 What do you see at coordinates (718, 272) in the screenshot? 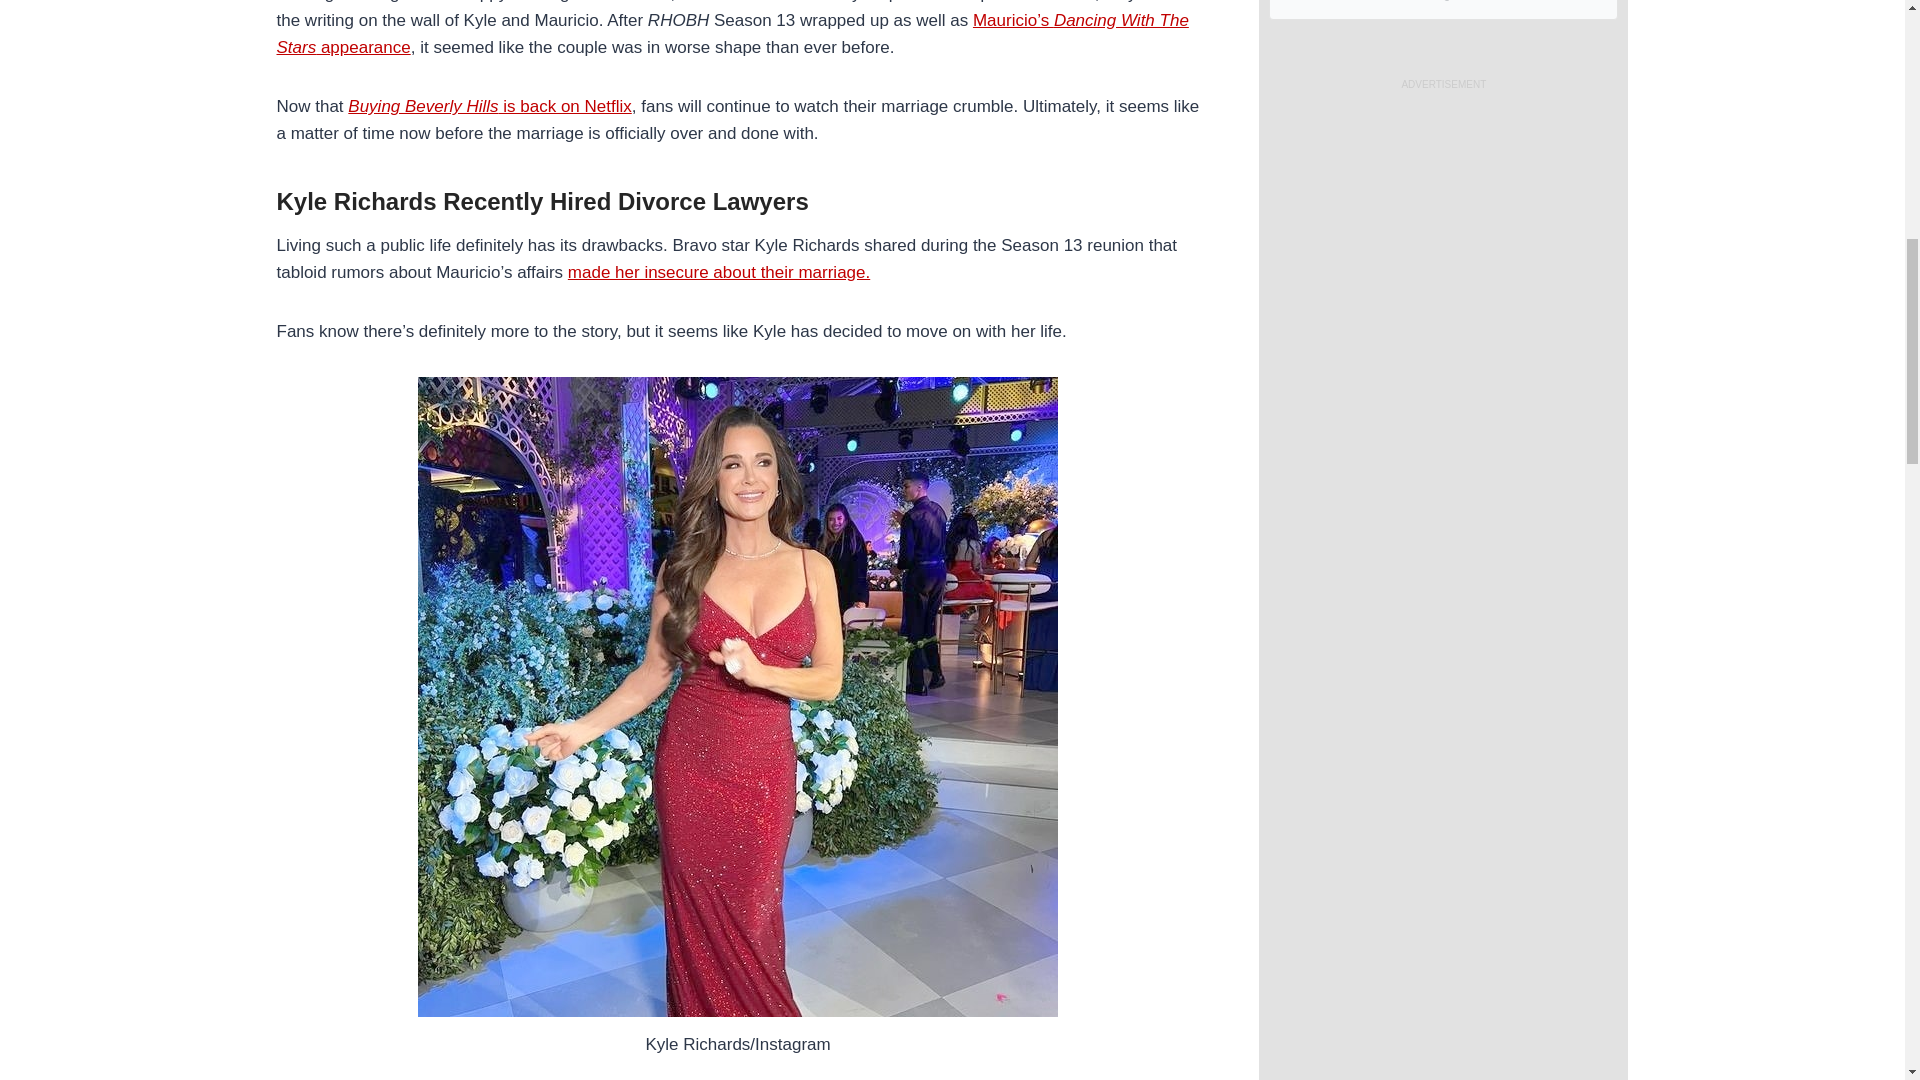
I see `made her insecure about their marriage.` at bounding box center [718, 272].